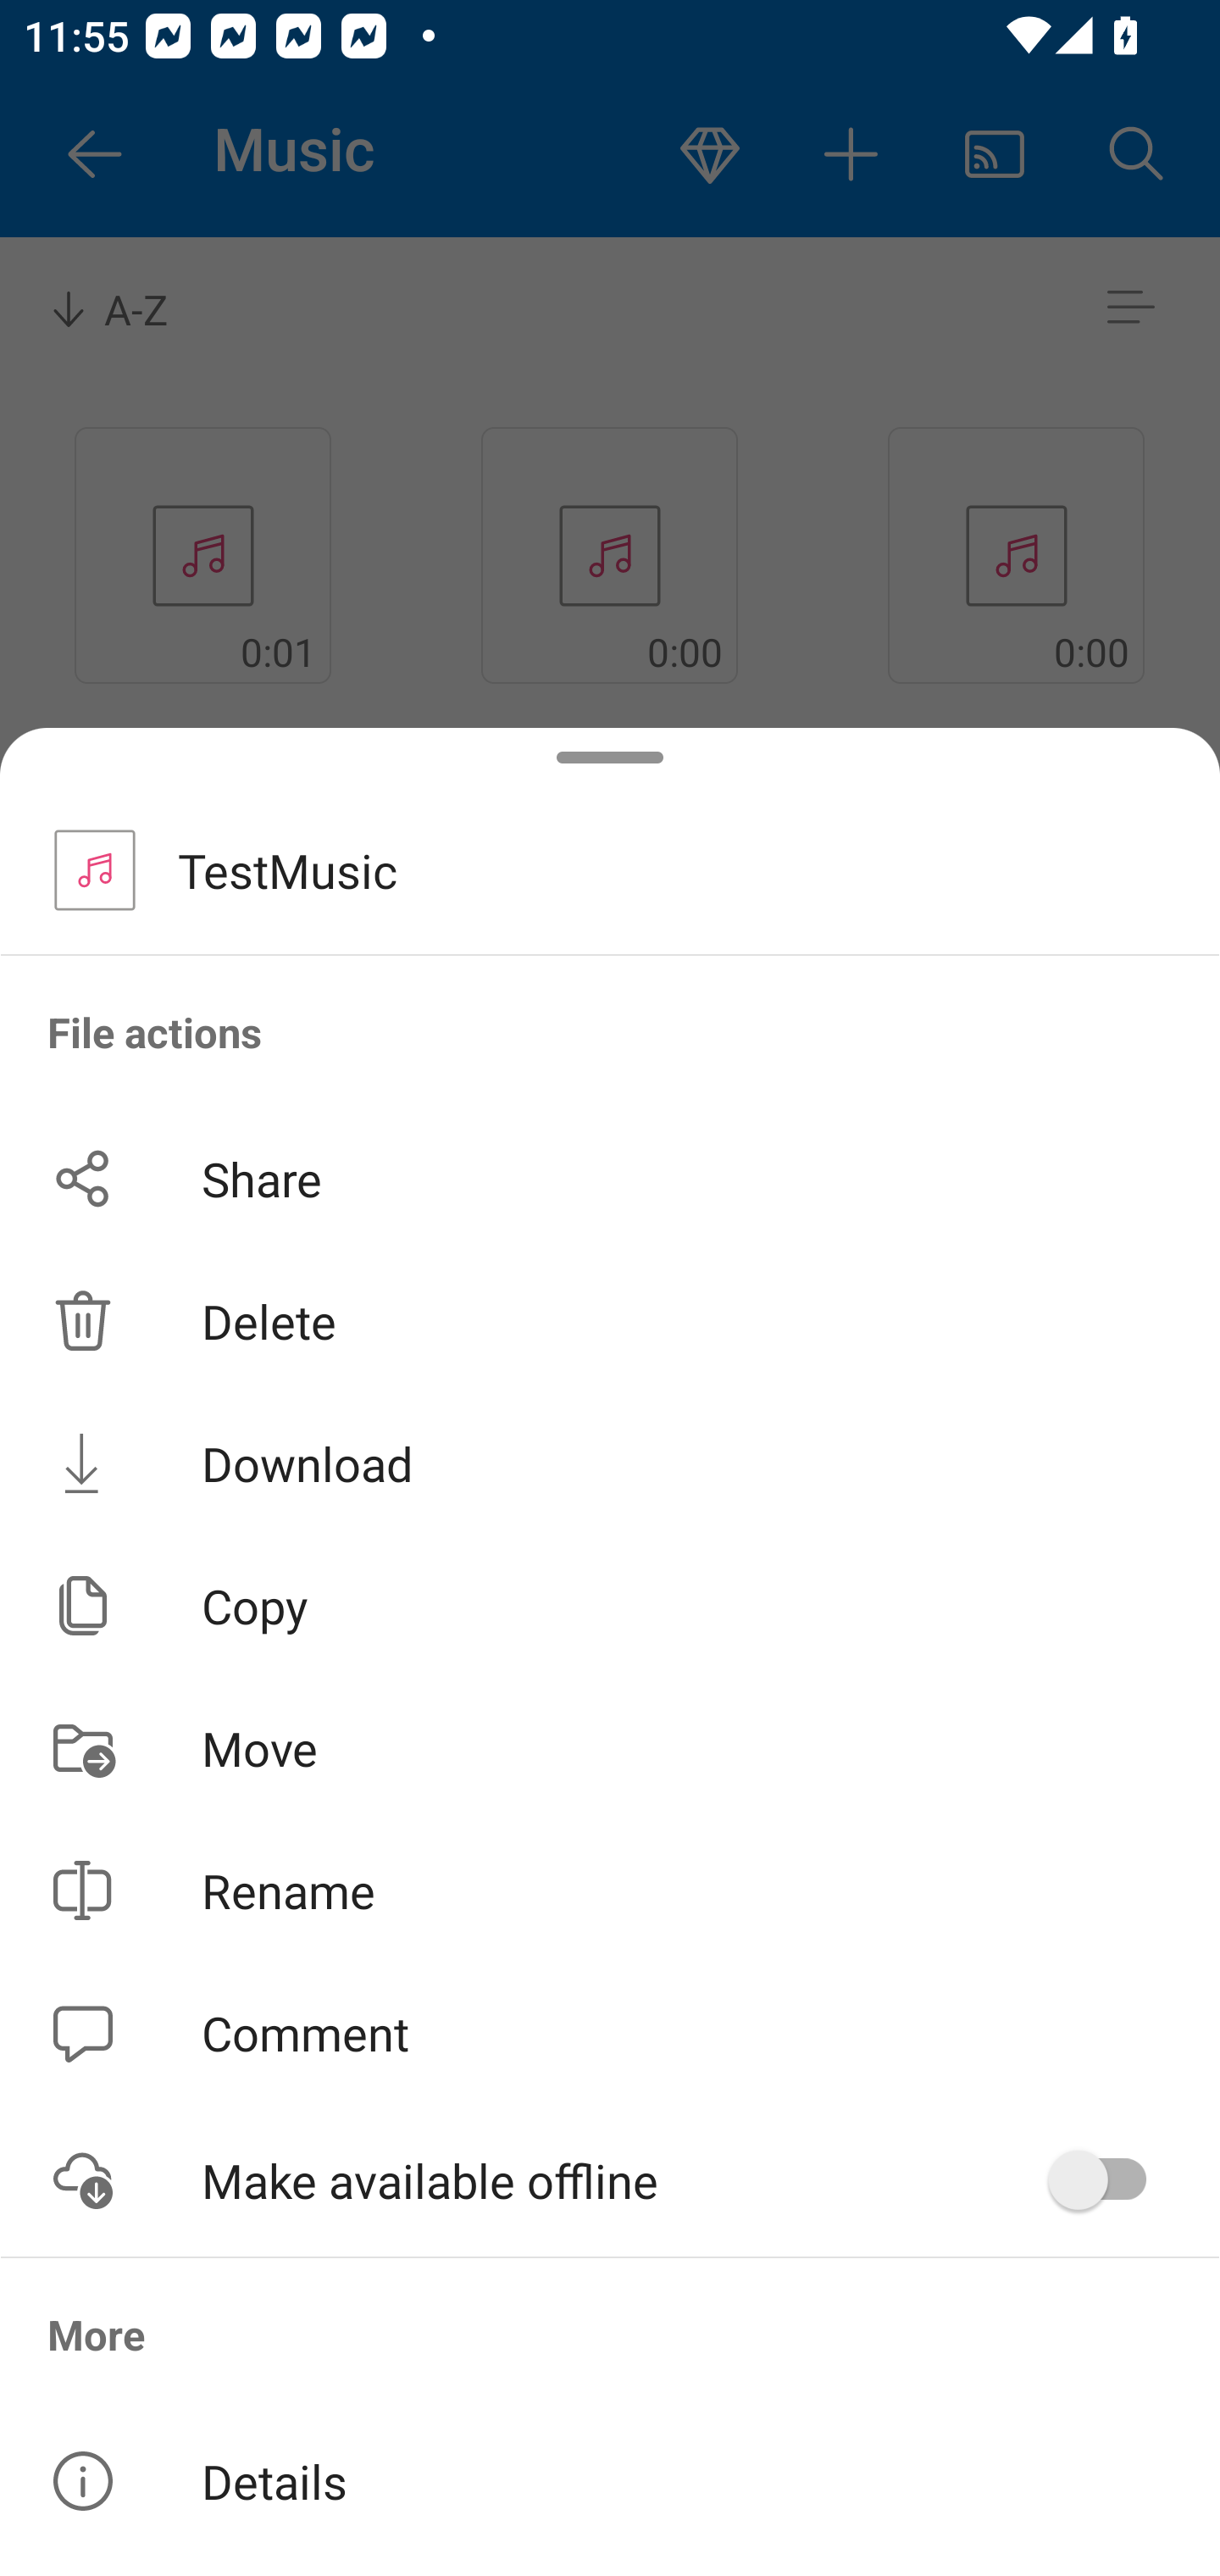 The height and width of the screenshot is (2576, 1220). I want to click on Rename button Rename, so click(610, 1890).